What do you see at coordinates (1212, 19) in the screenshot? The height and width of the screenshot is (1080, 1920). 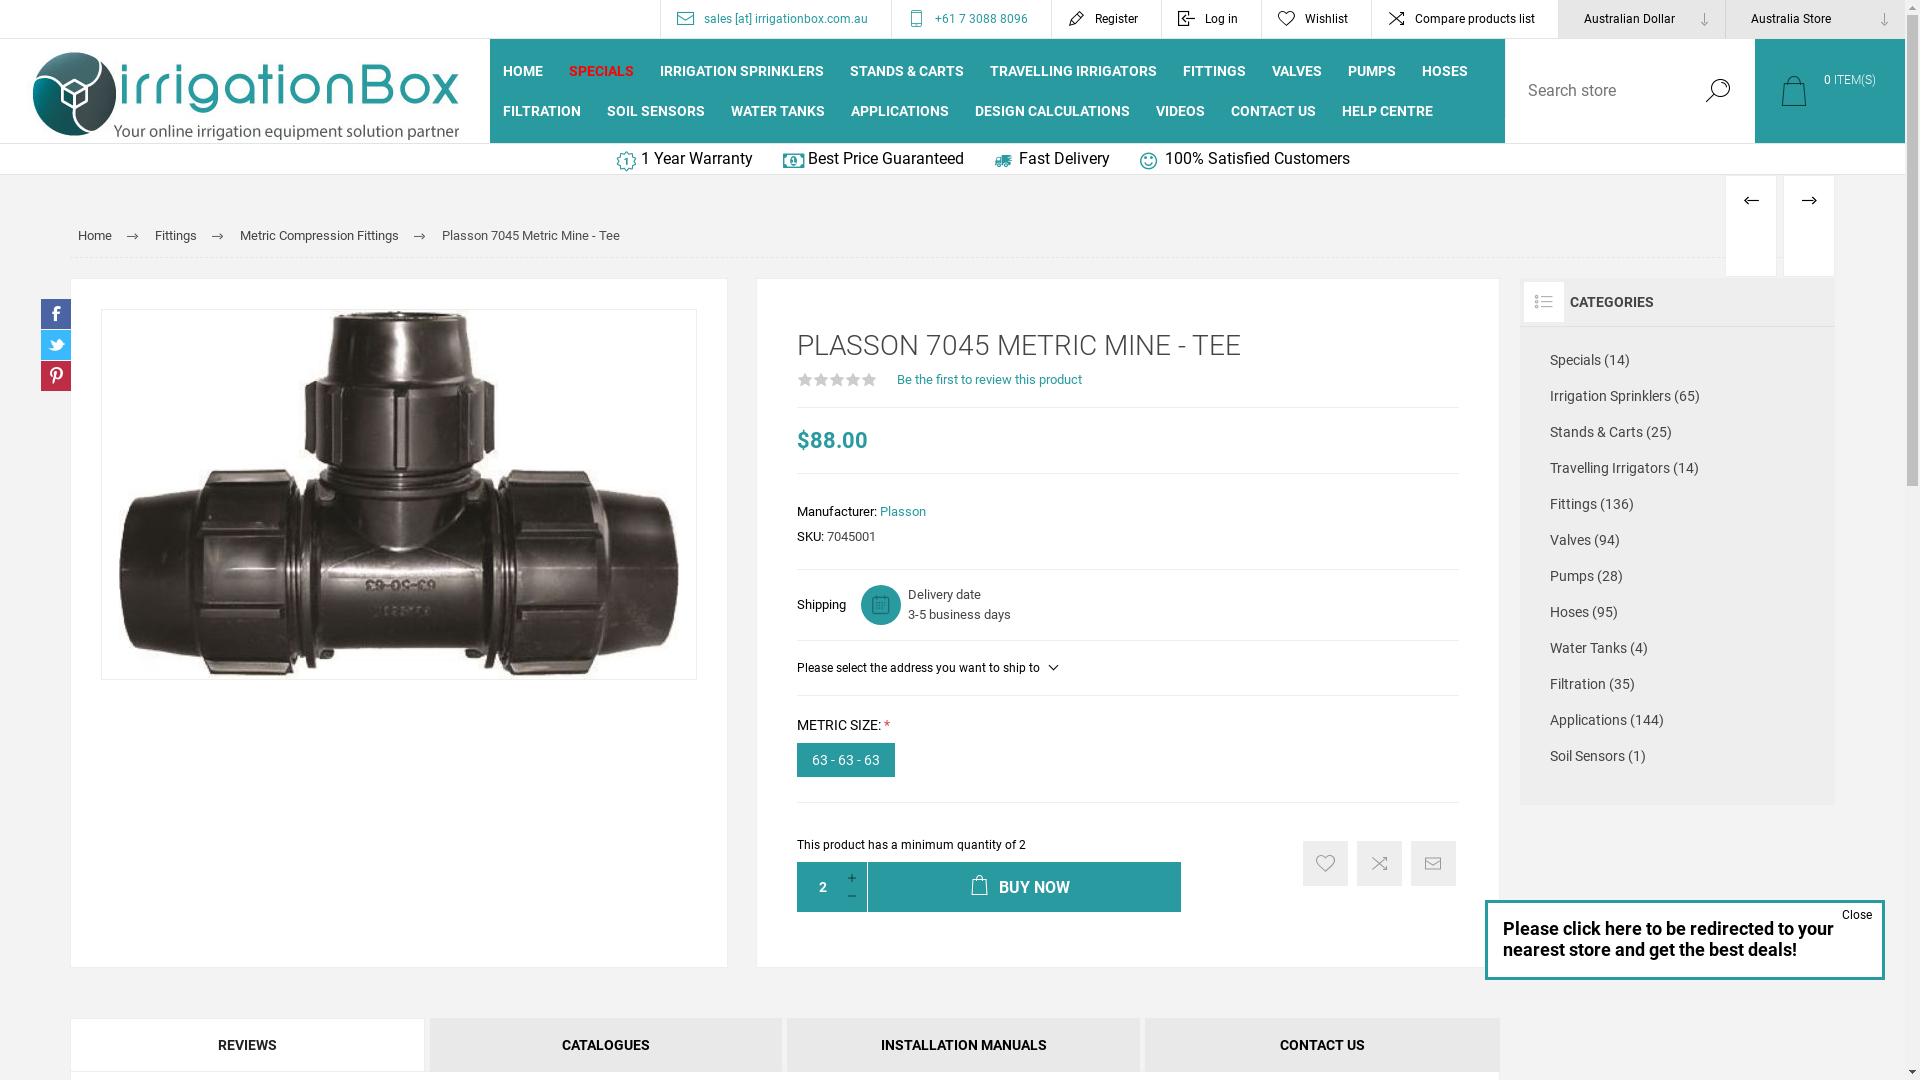 I see `Log in` at bounding box center [1212, 19].